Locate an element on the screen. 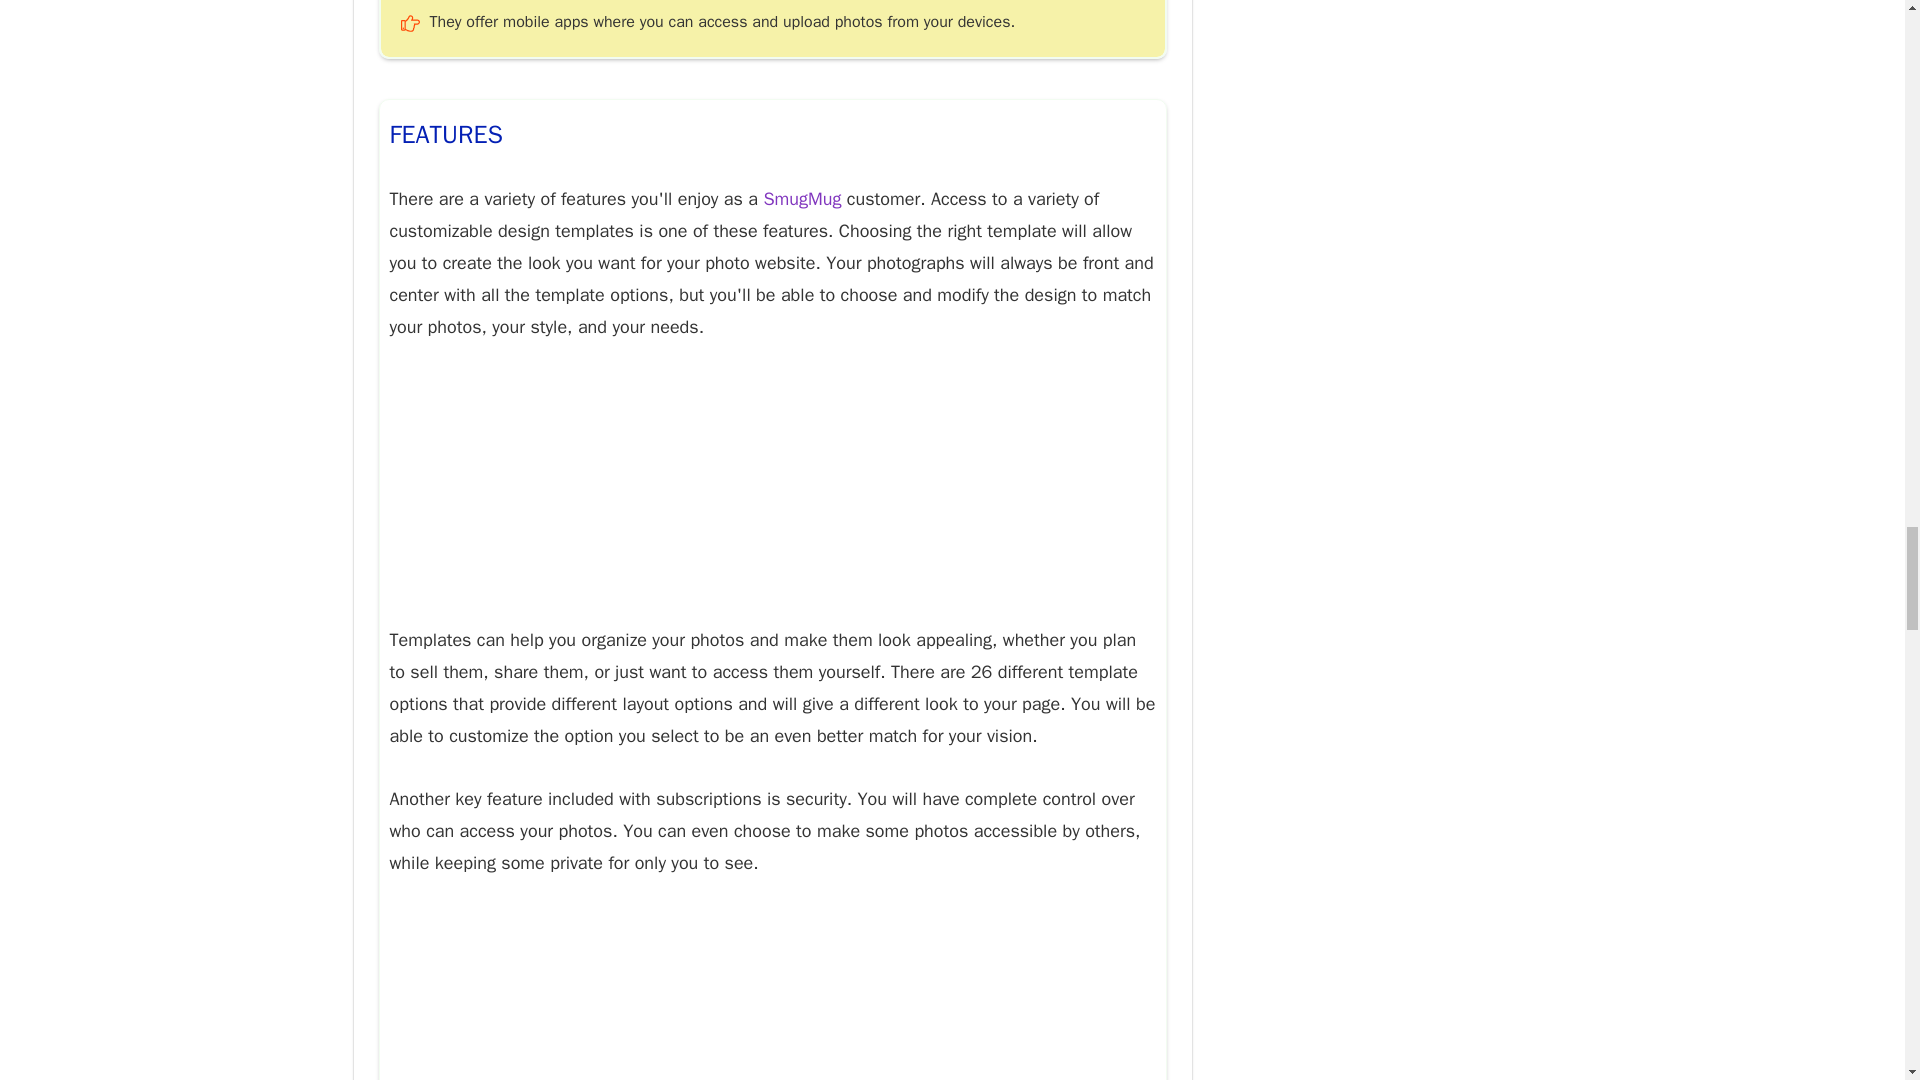 This screenshot has height=1080, width=1920. SmugMug is located at coordinates (801, 198).